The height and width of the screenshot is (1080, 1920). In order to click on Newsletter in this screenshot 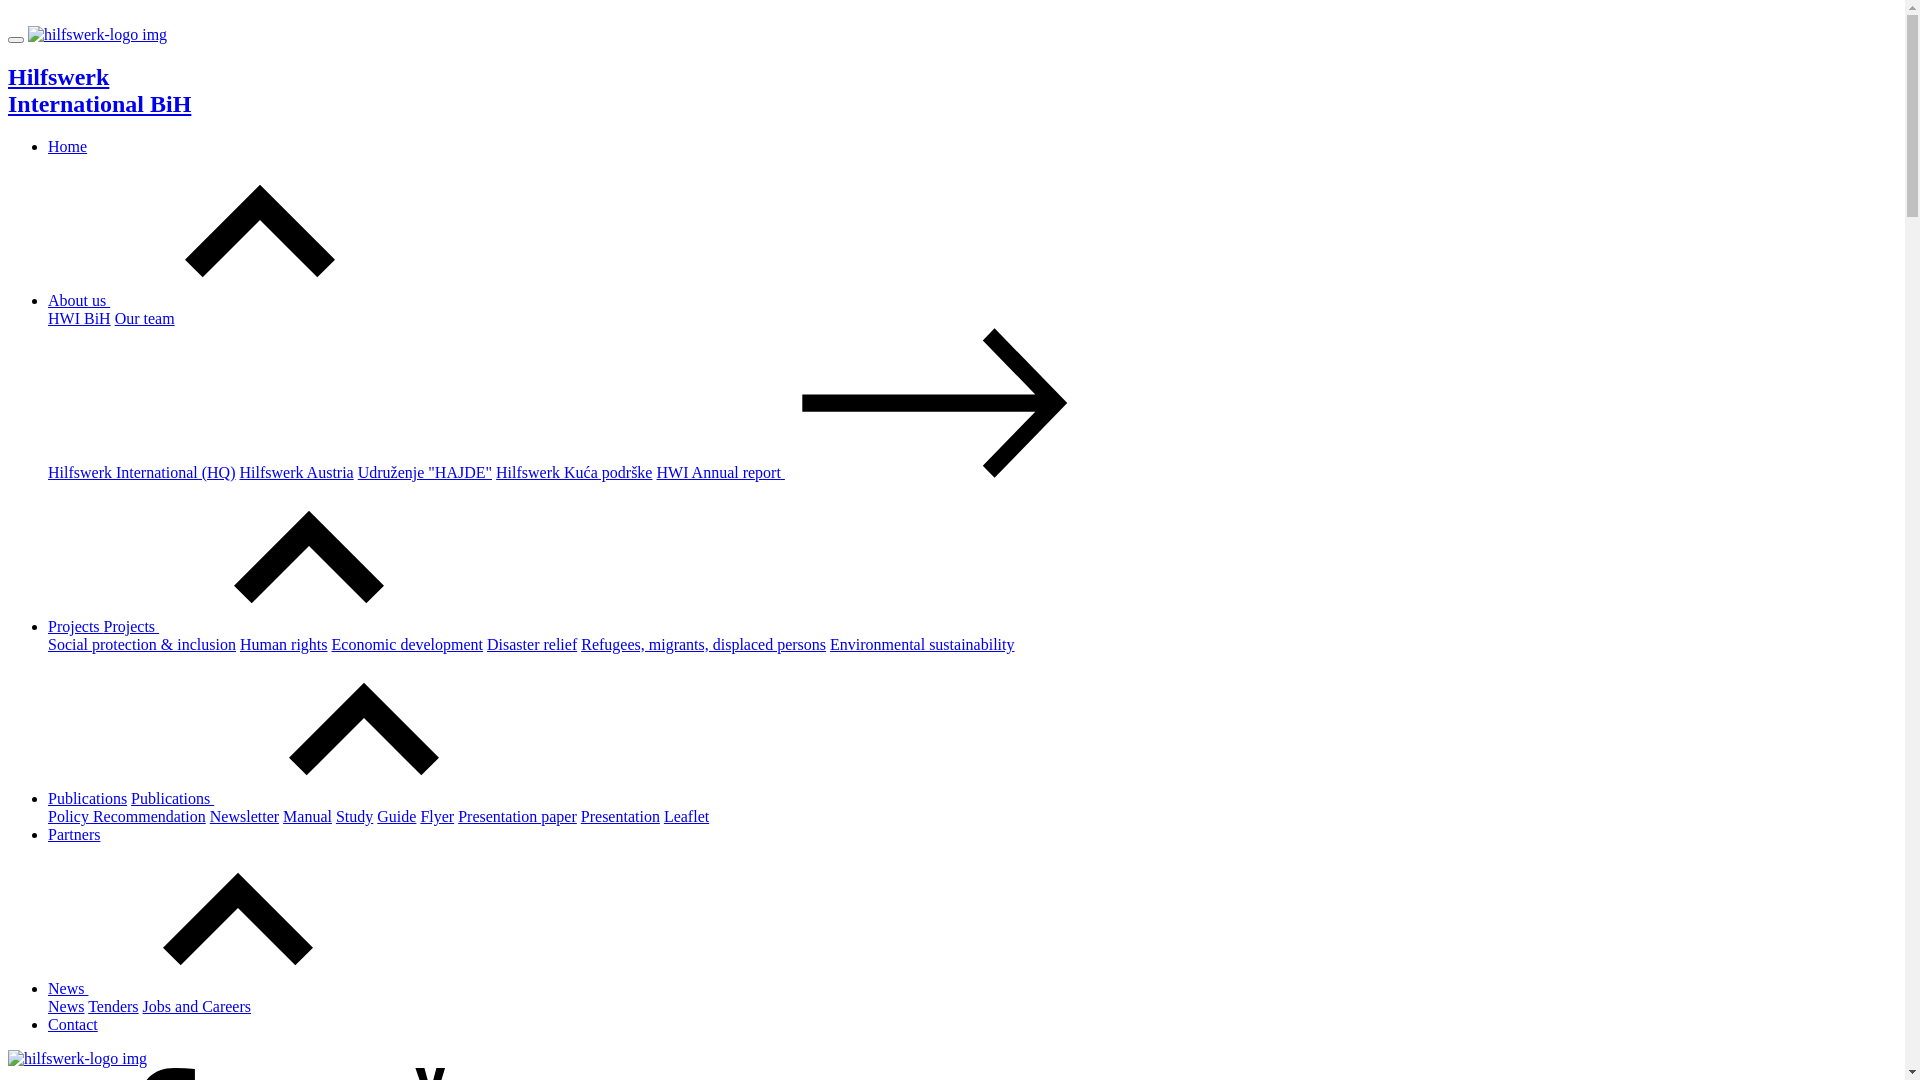, I will do `click(244, 816)`.